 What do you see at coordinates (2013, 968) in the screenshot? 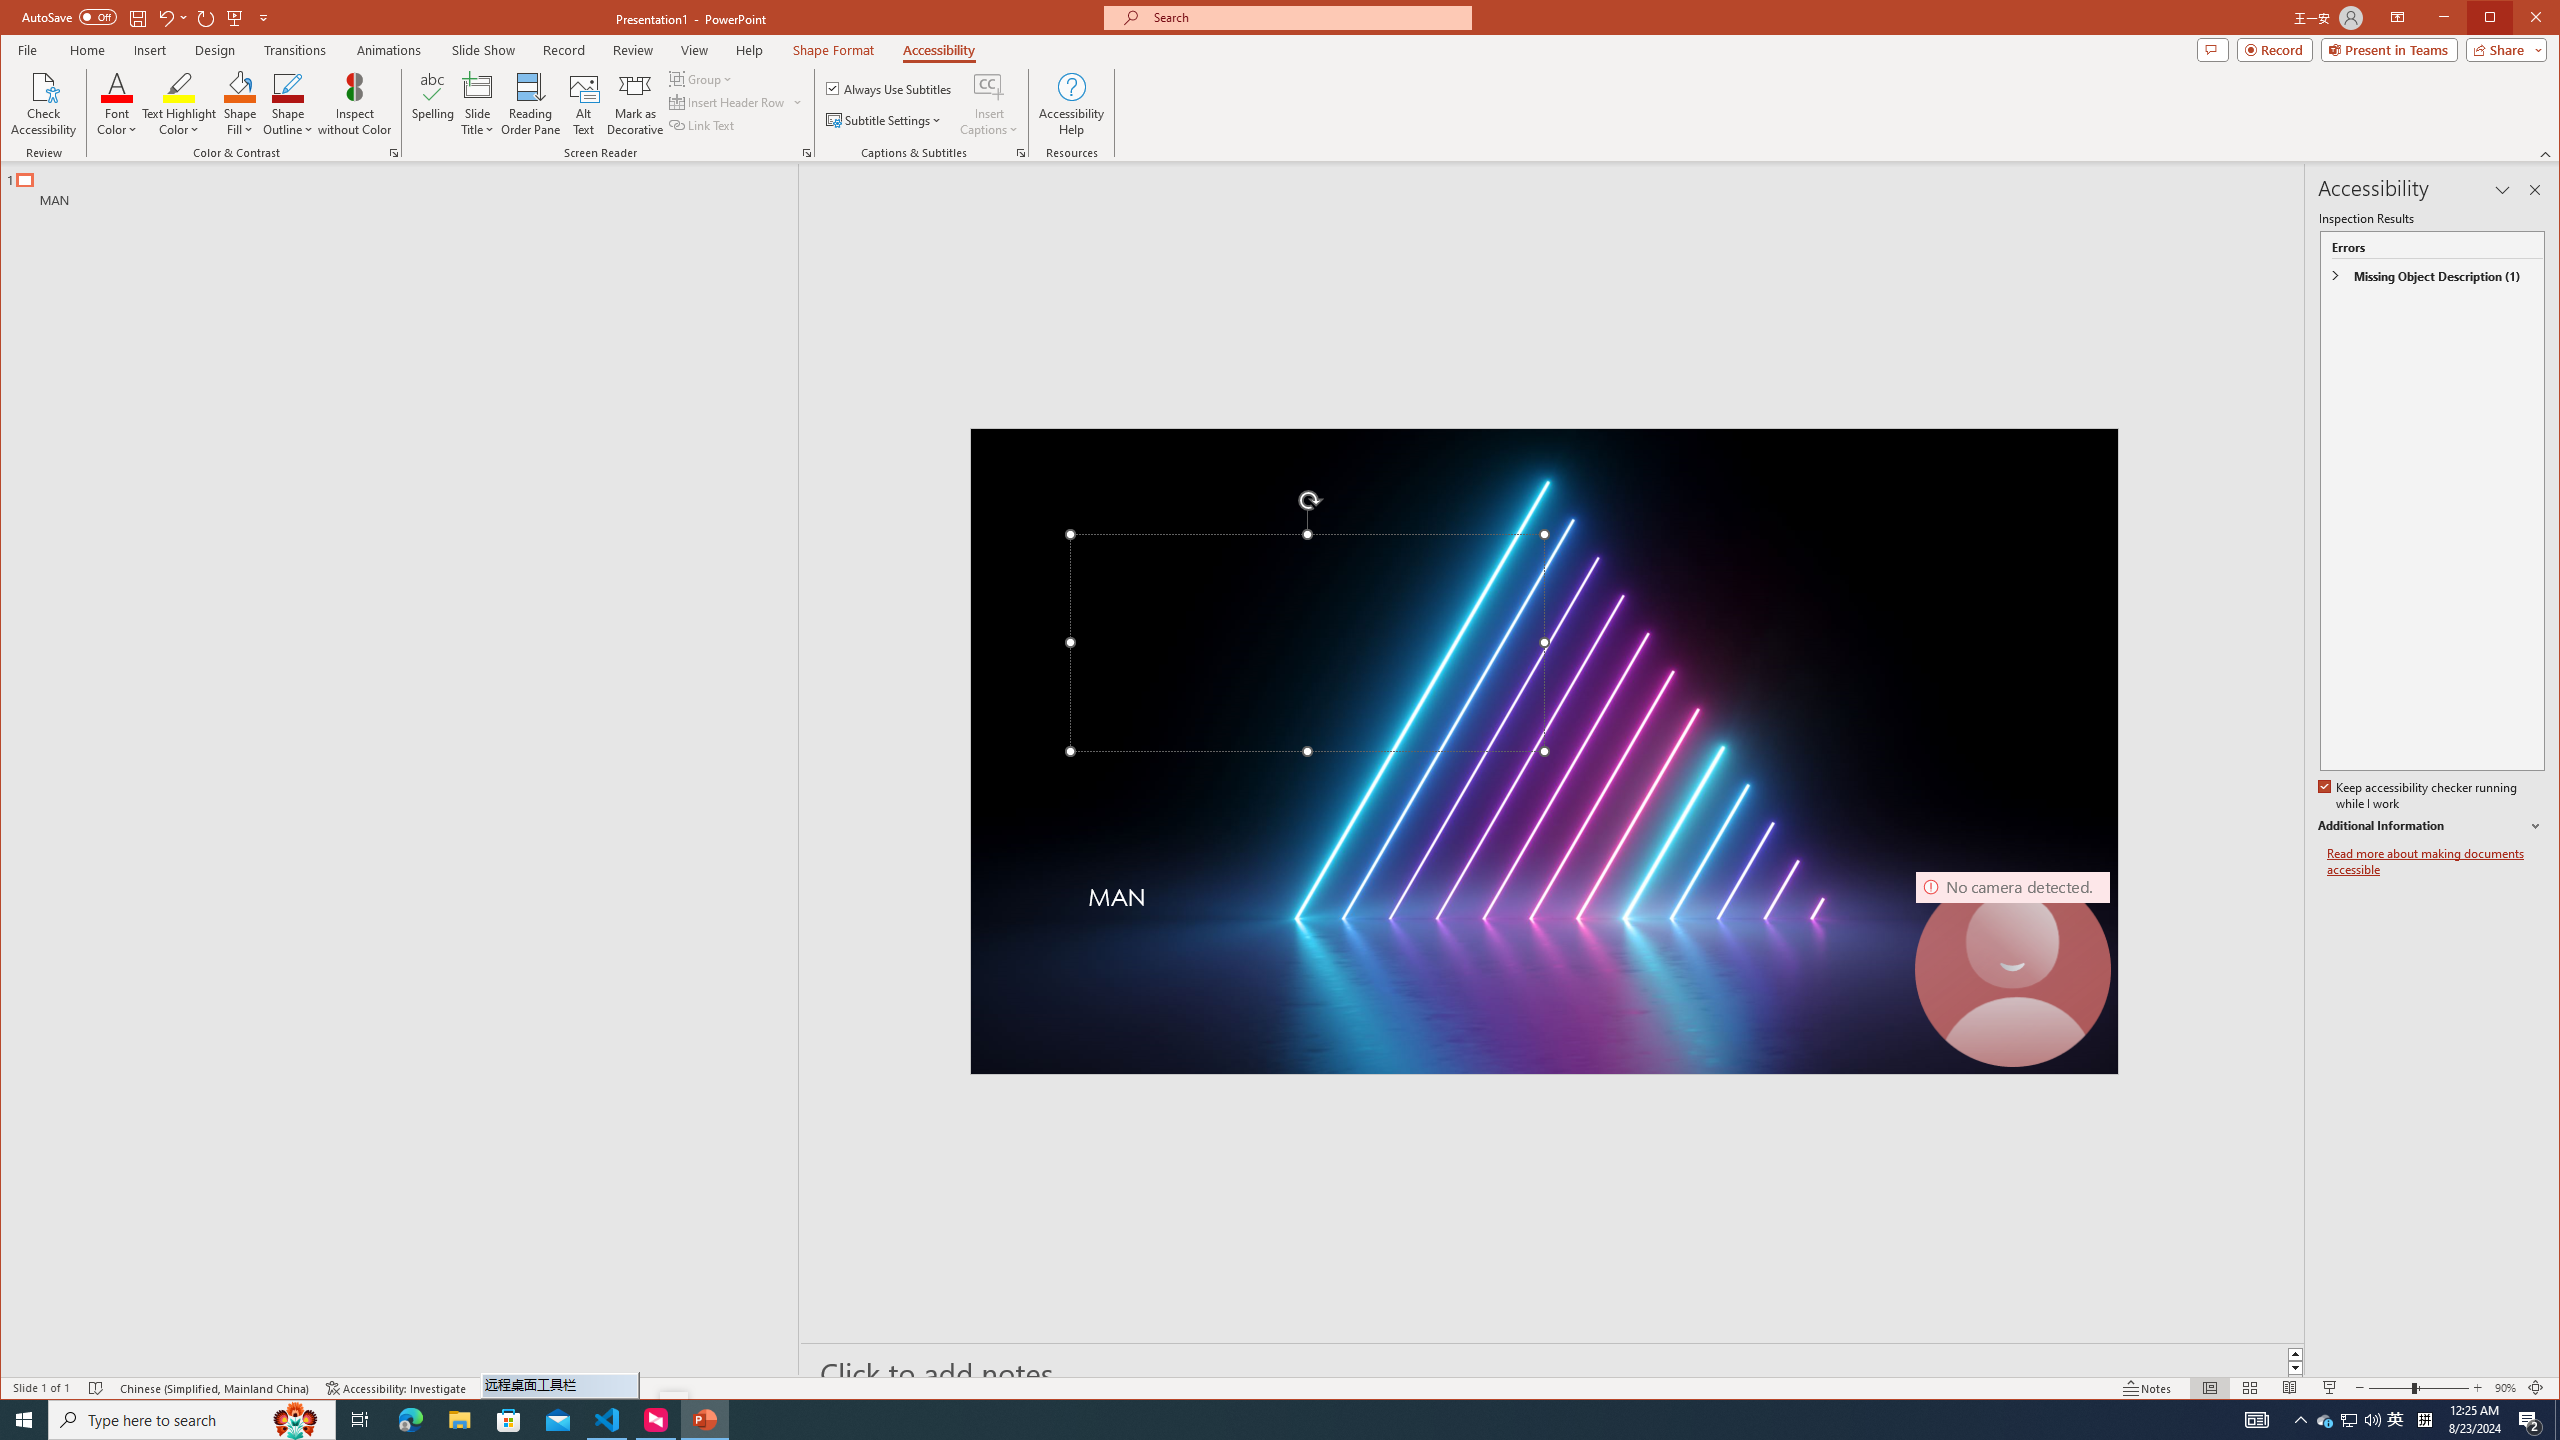
I see `Camera 7, No camera detected.` at bounding box center [2013, 968].